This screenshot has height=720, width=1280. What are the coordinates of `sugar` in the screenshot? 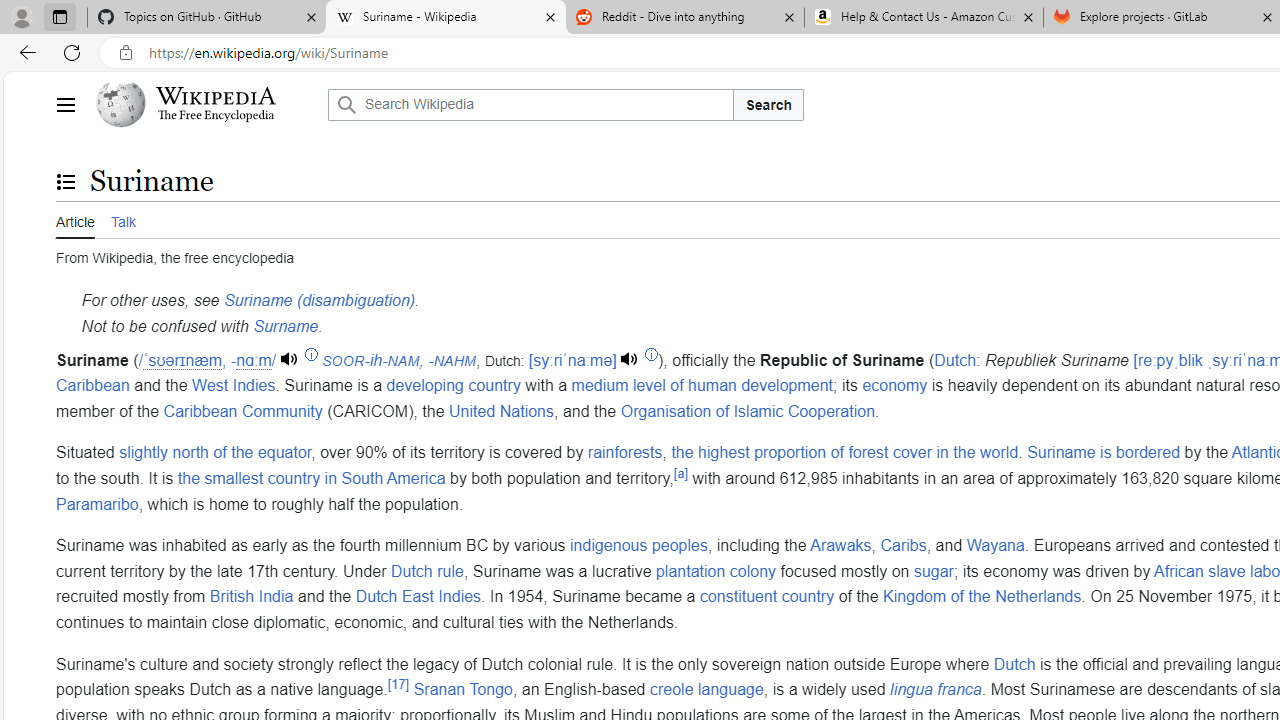 It's located at (932, 571).